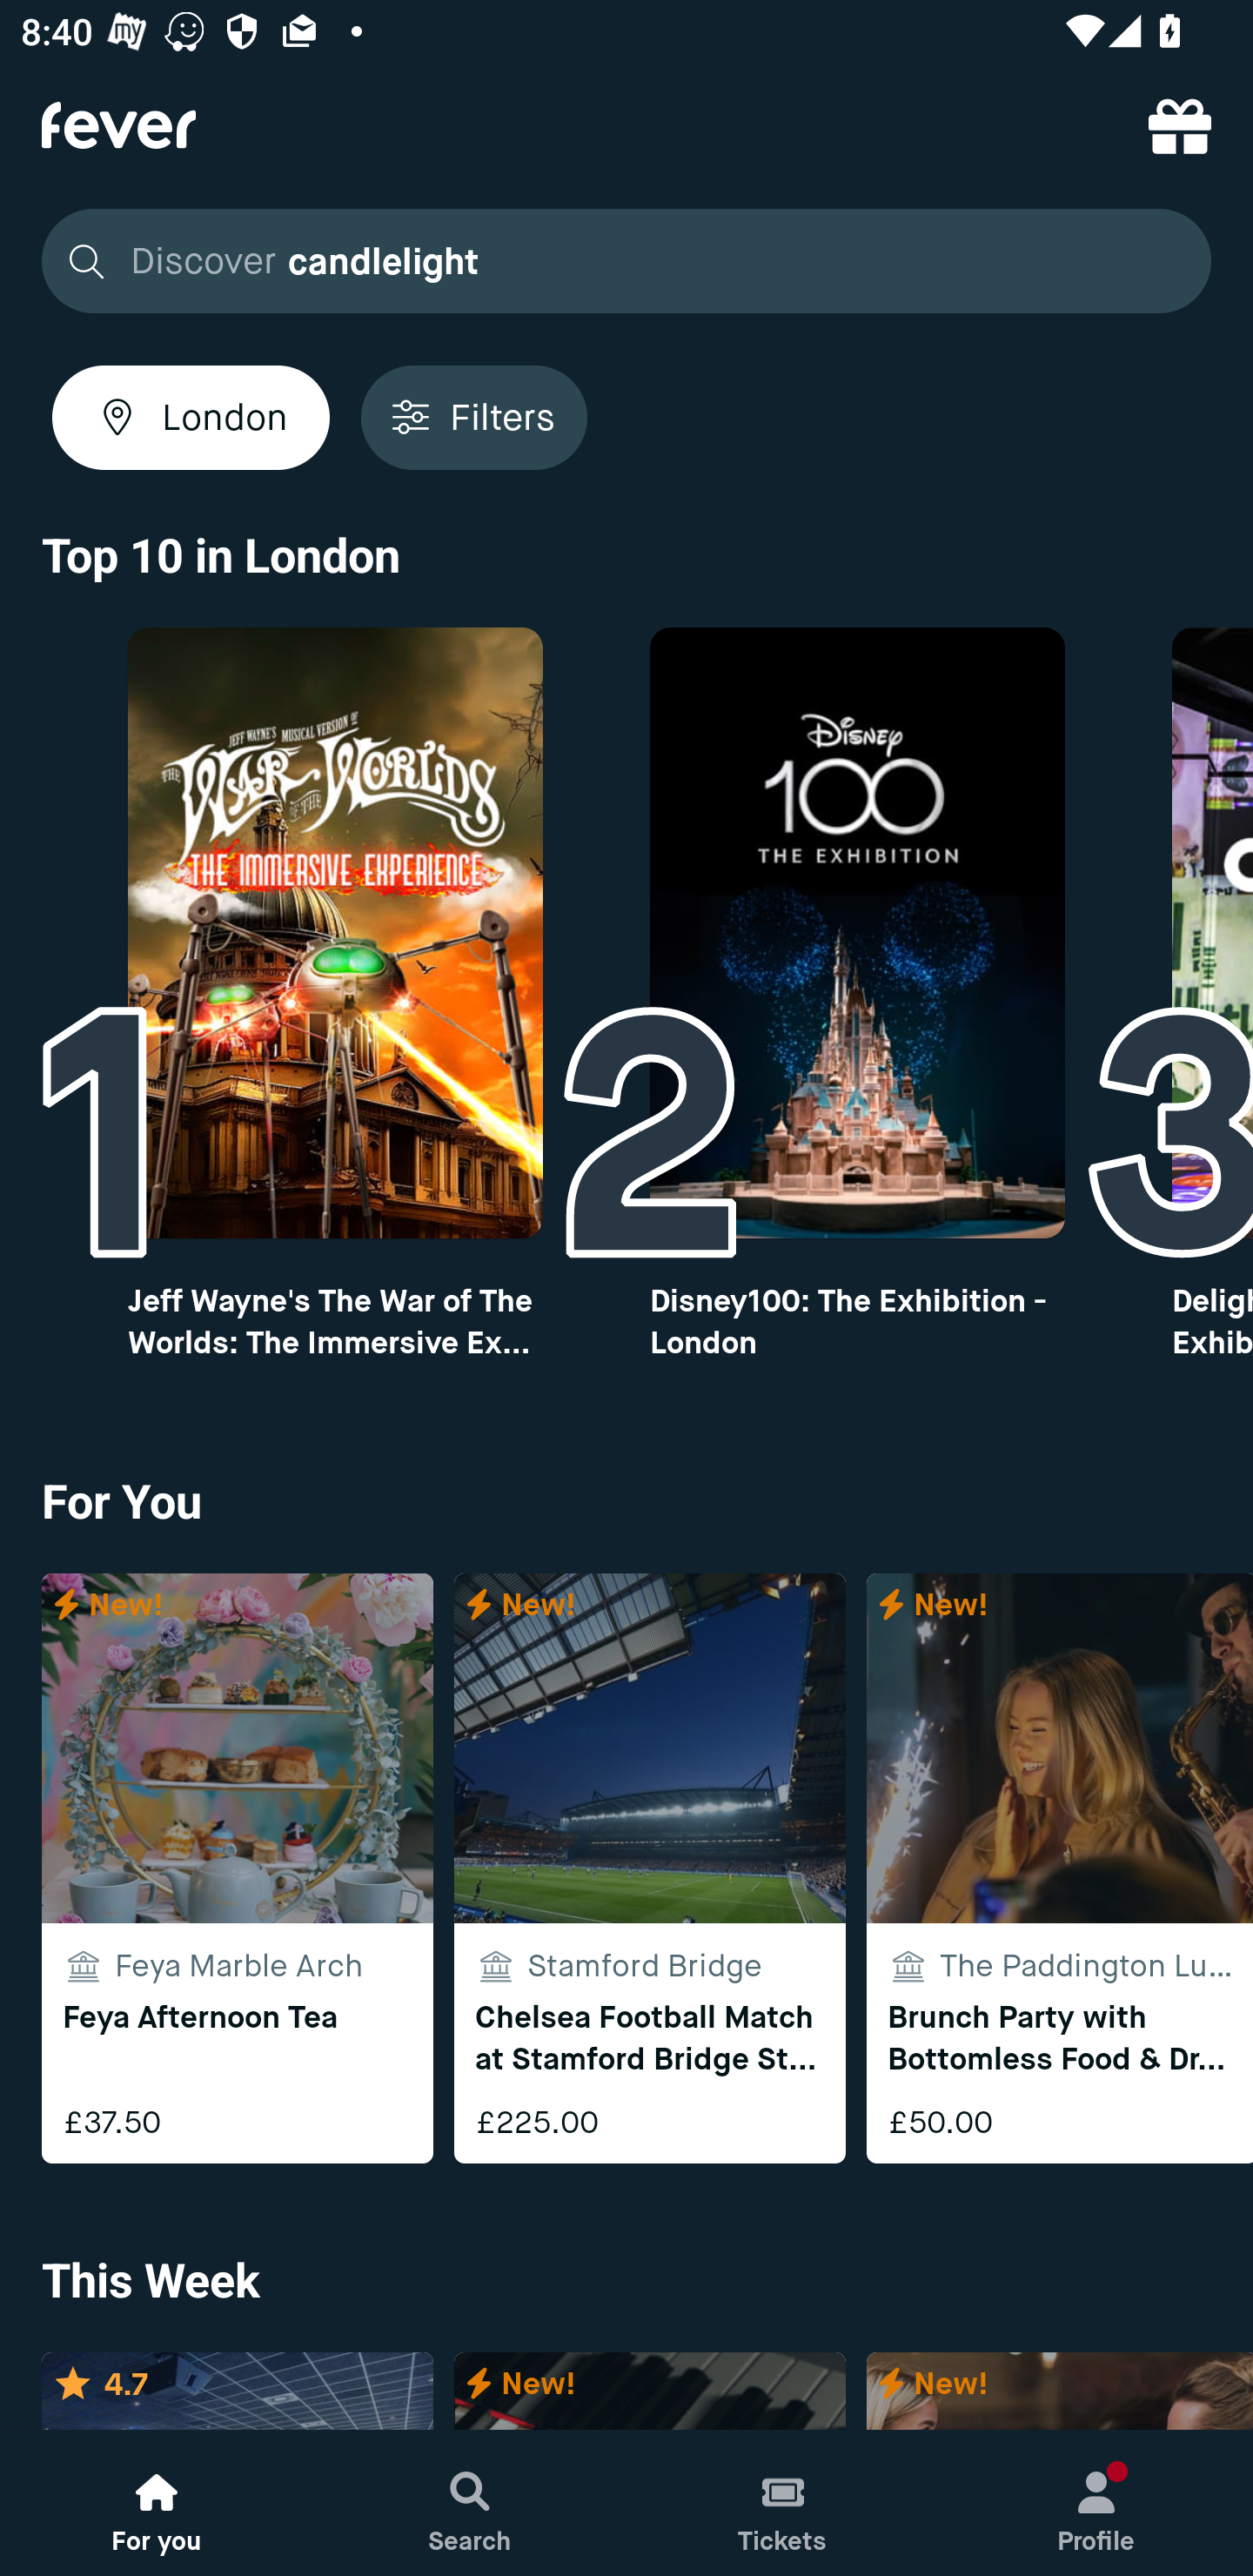  Describe the element at coordinates (334, 933) in the screenshot. I see `Top10 image` at that location.